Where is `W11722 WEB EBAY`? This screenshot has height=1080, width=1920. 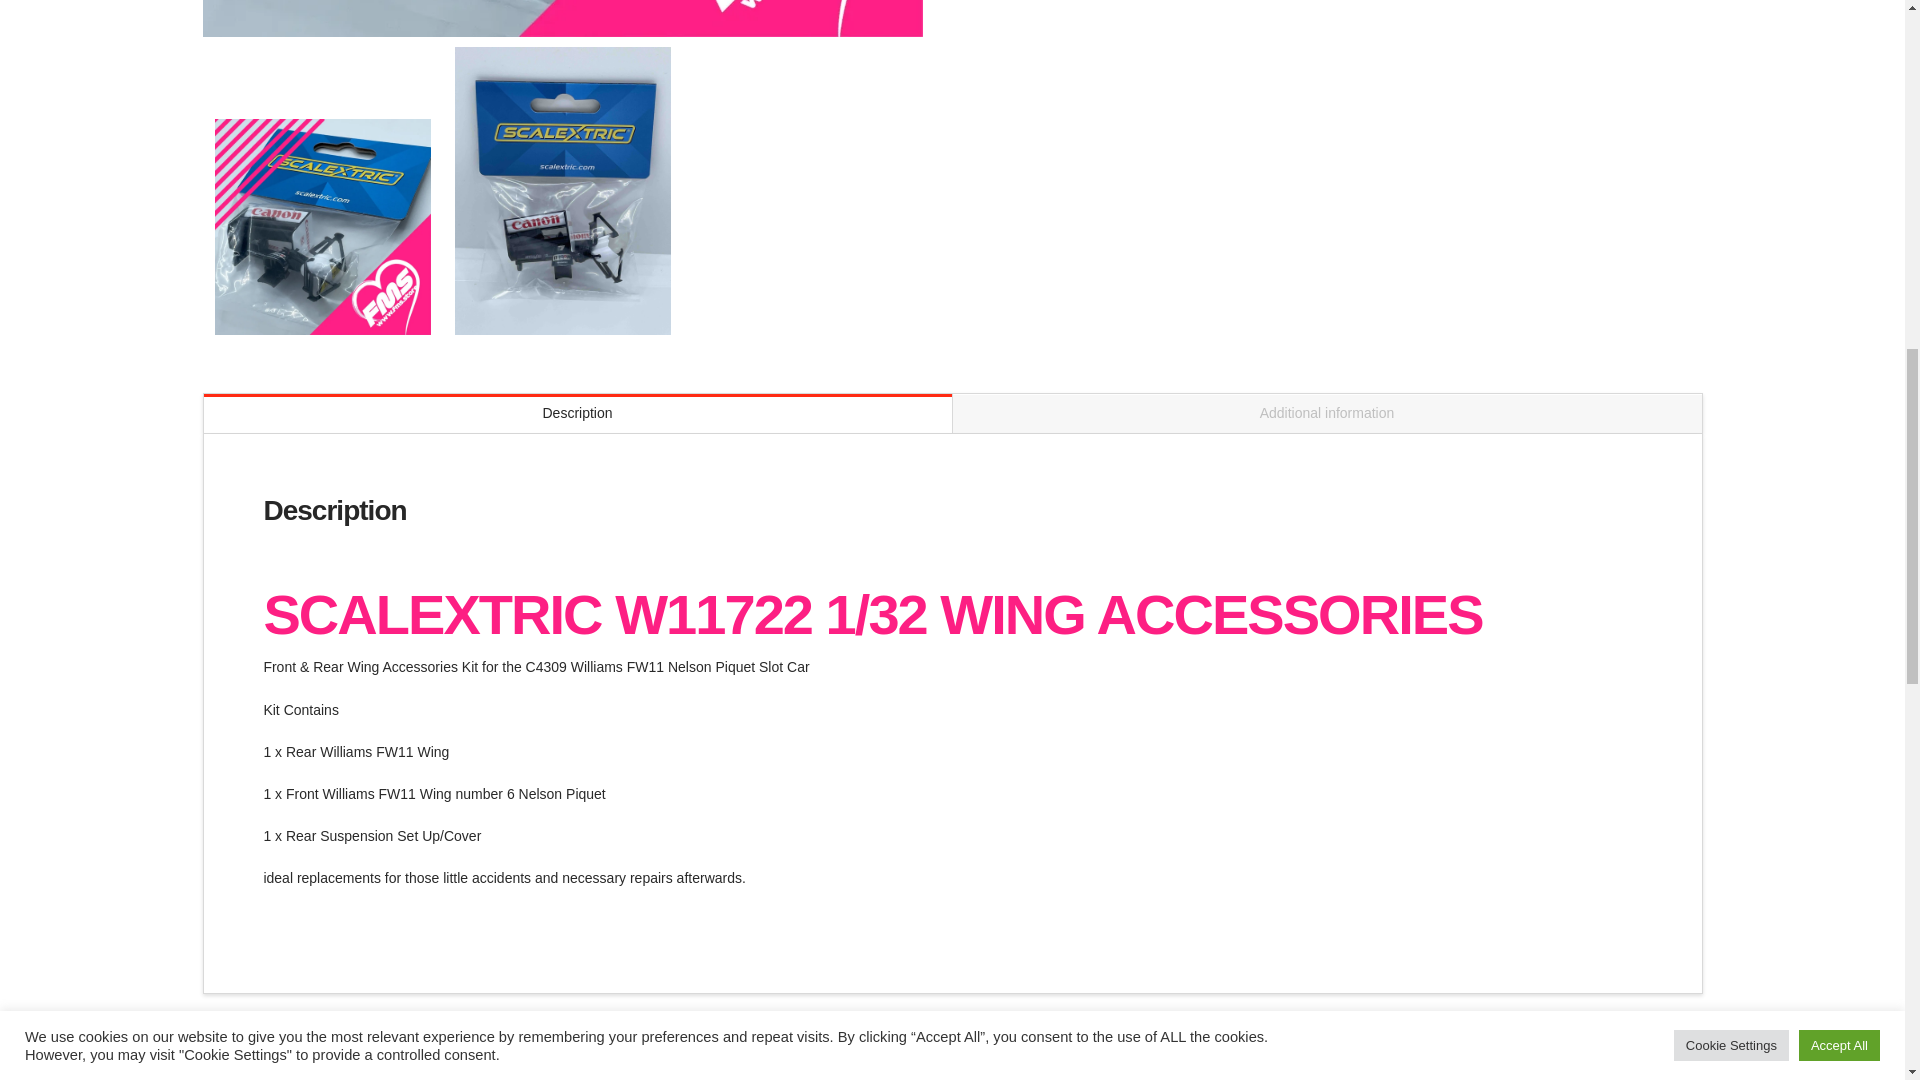
W11722 WEB EBAY is located at coordinates (561, 18).